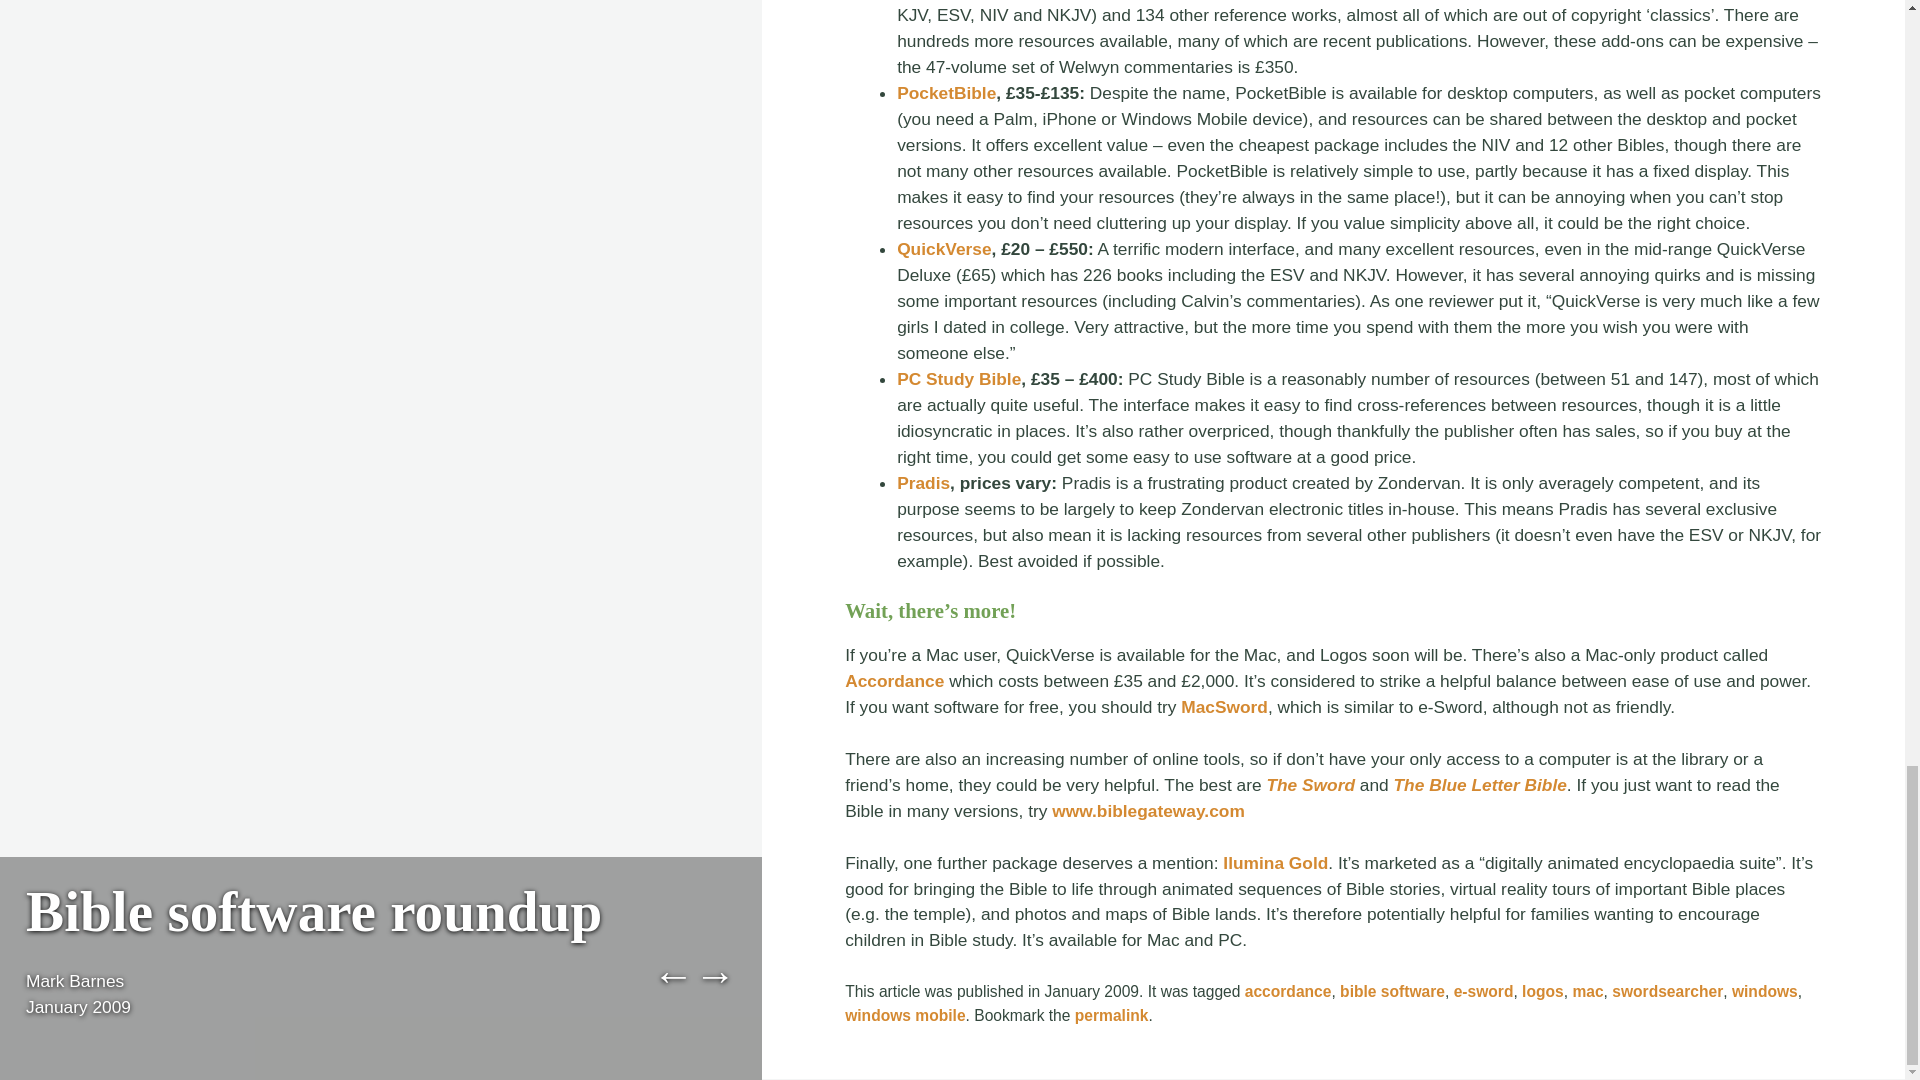 The width and height of the screenshot is (1920, 1080). I want to click on PC Study Bible, so click(958, 378).